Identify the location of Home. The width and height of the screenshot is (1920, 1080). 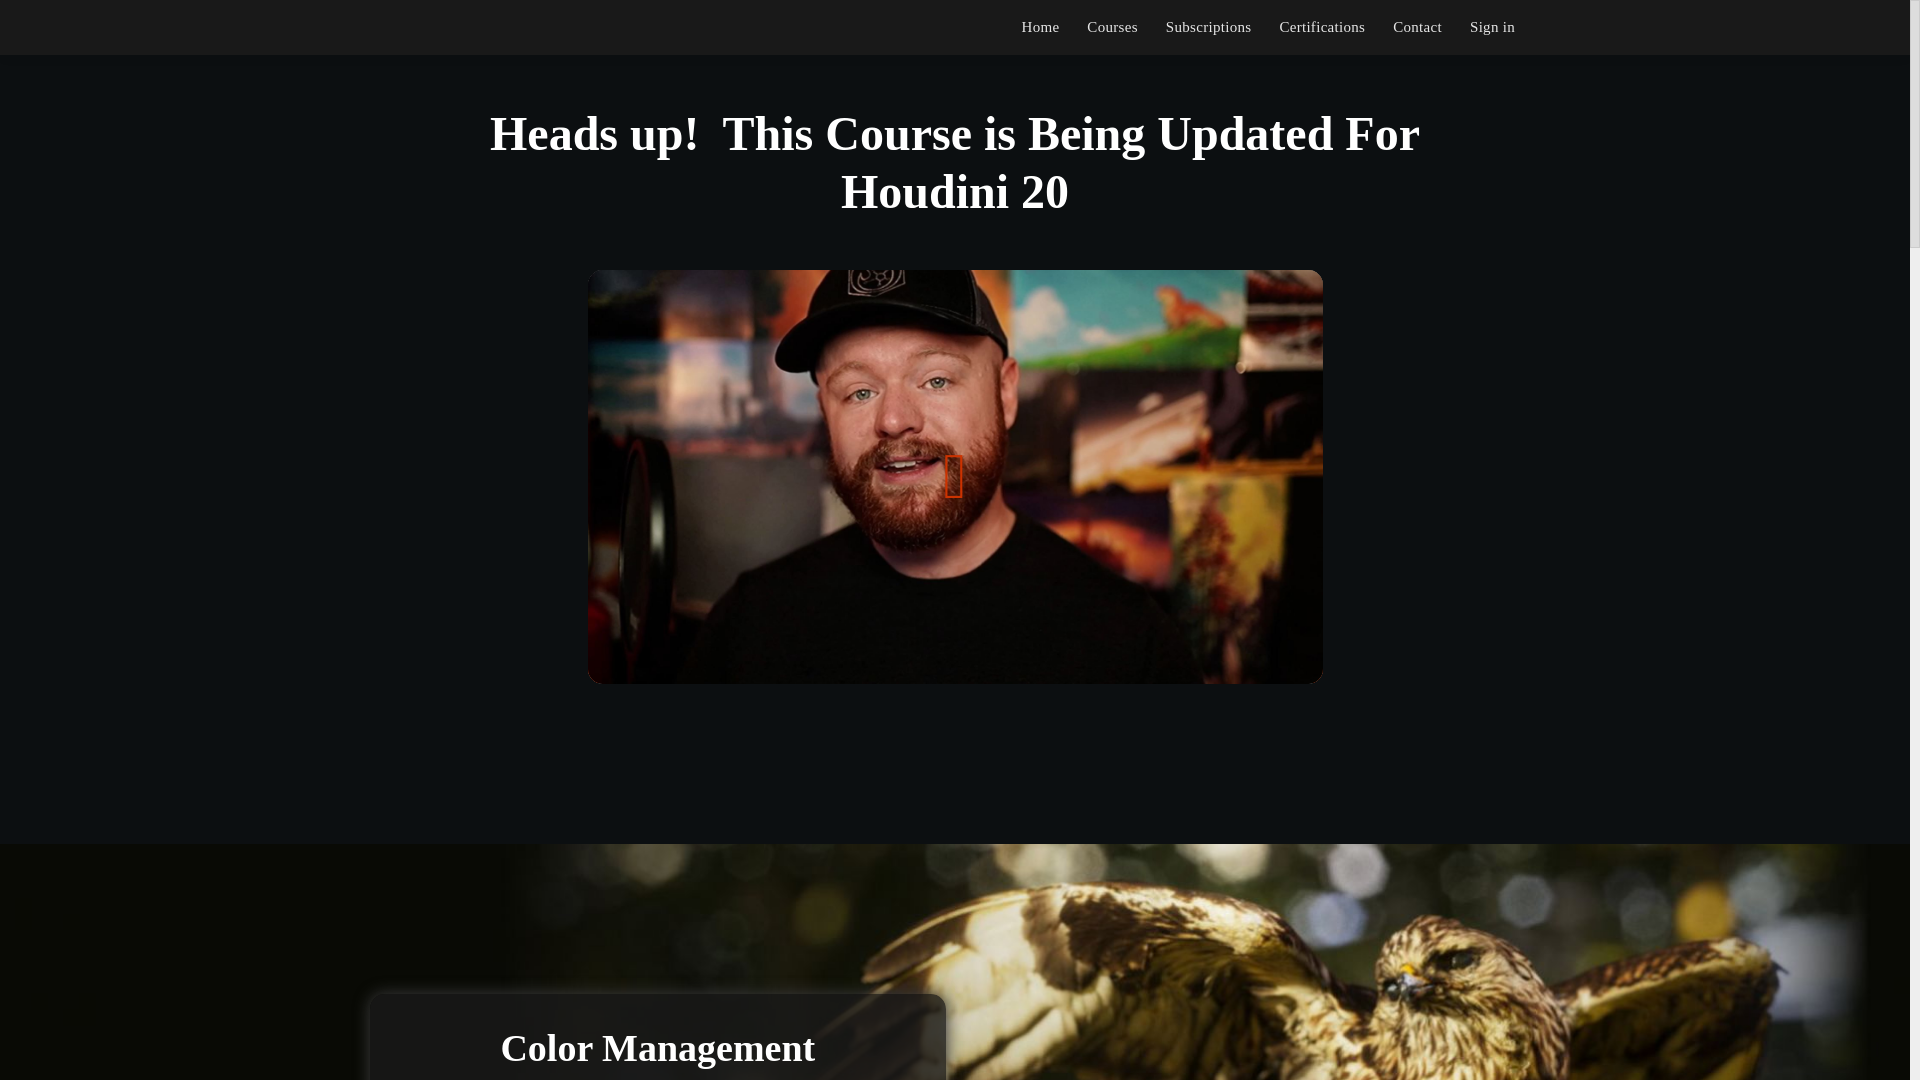
(1040, 27).